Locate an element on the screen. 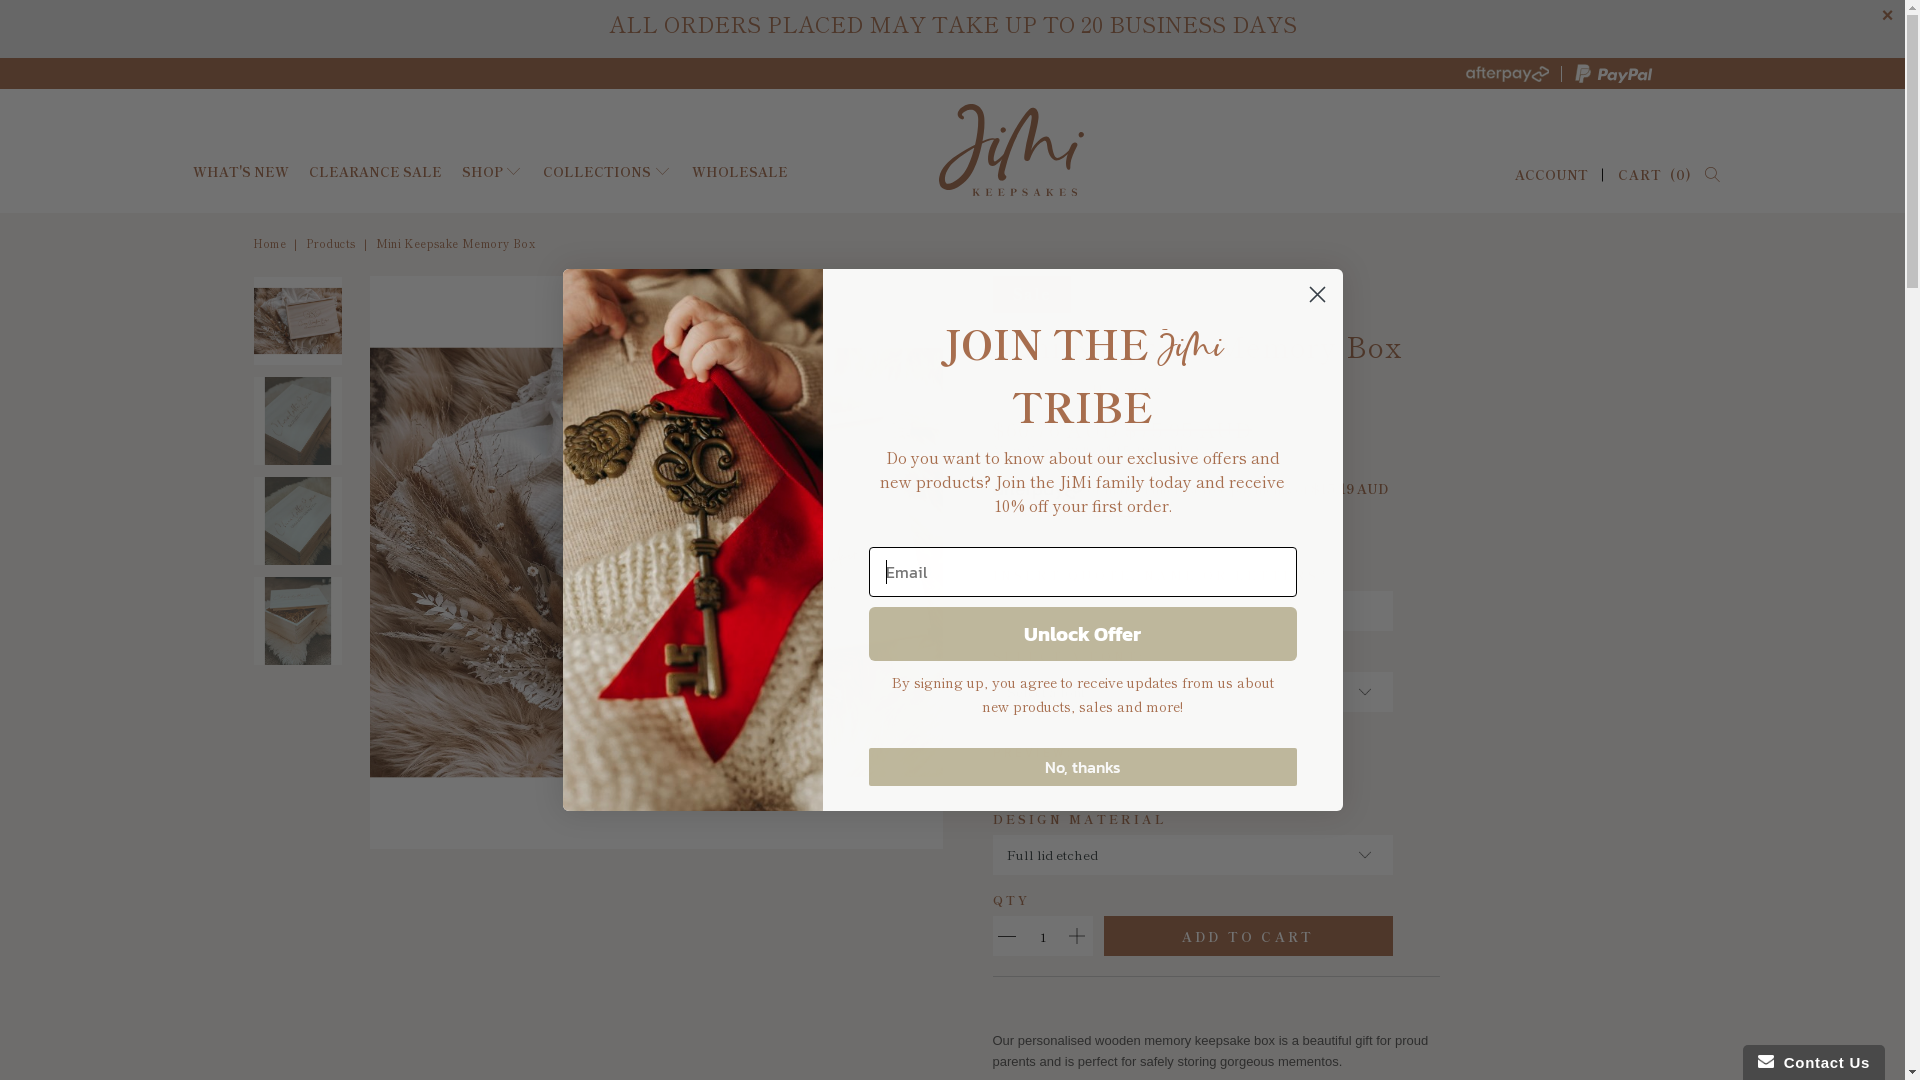  ACCOUNT is located at coordinates (1559, 174).